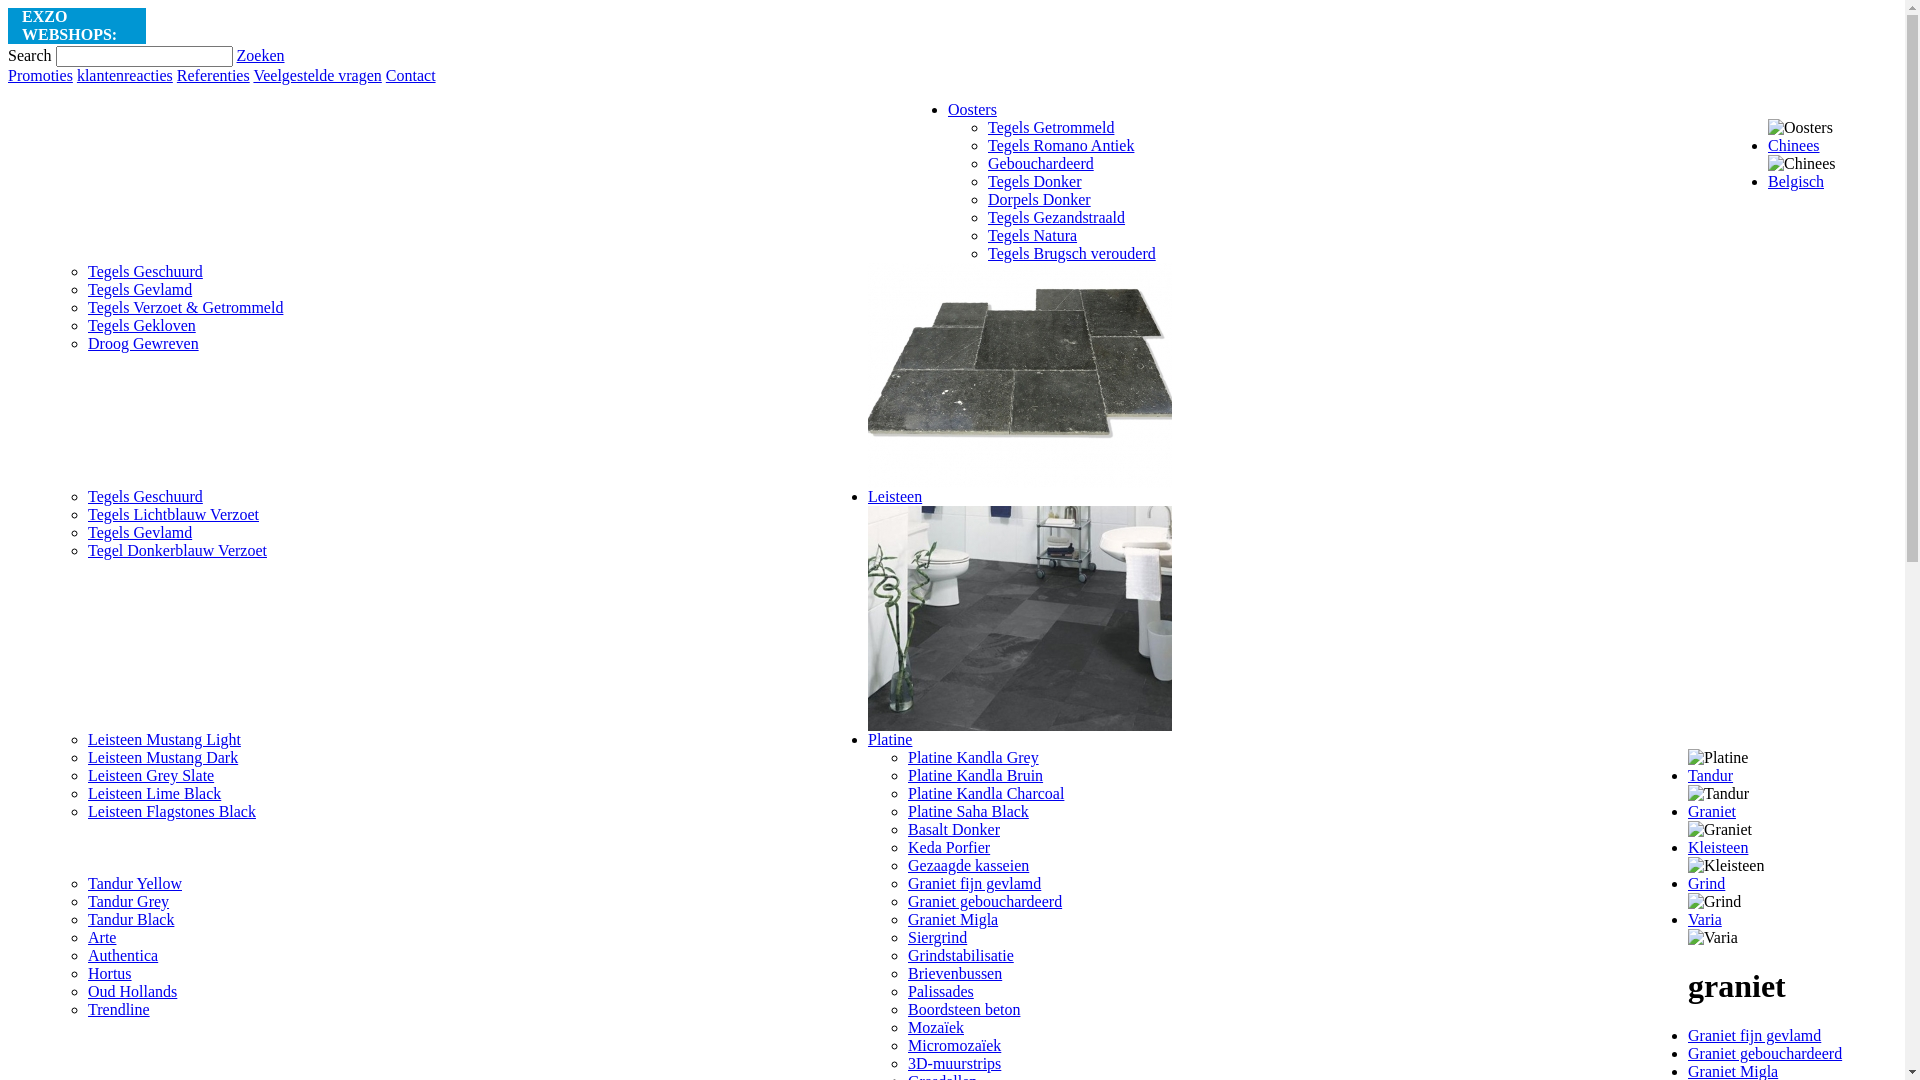 The height and width of the screenshot is (1080, 1920). I want to click on Boordsteen beton, so click(964, 1009).